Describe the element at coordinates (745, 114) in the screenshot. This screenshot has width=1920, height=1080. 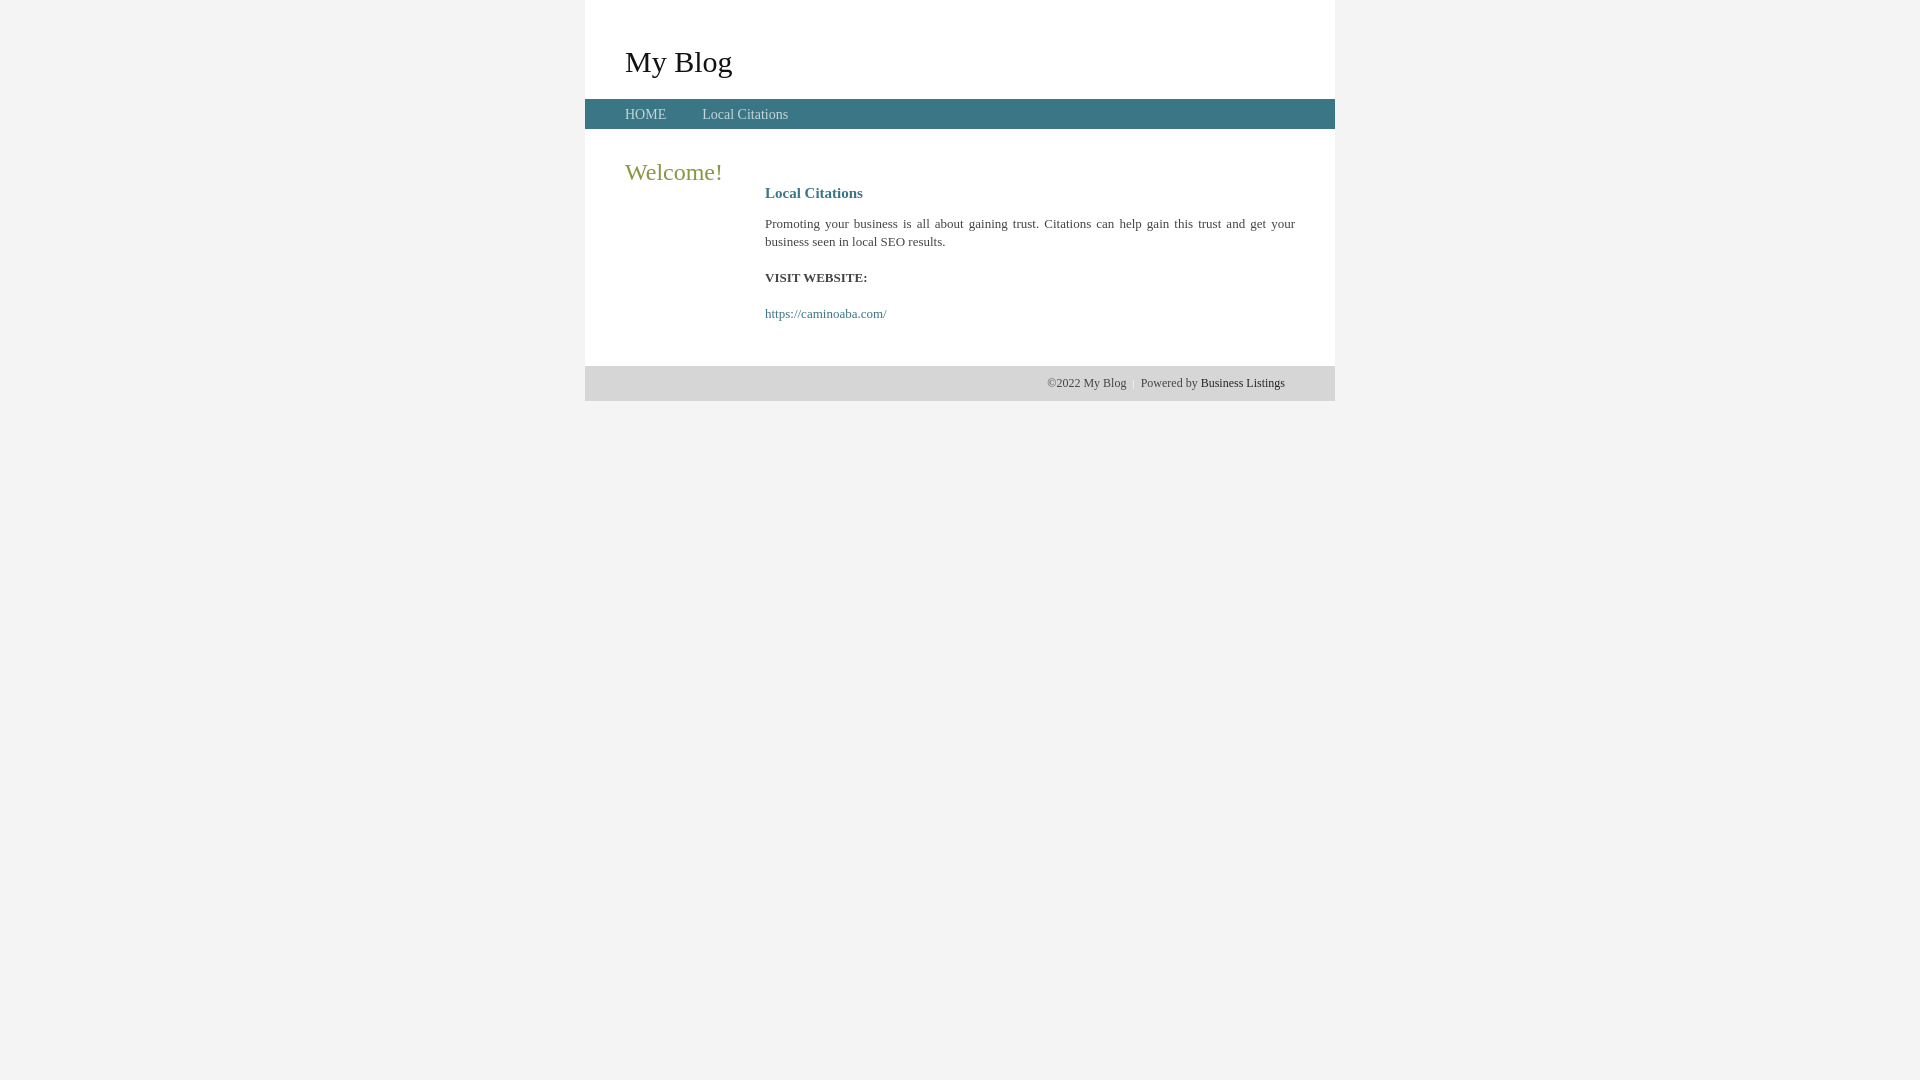
I see `Local Citations` at that location.